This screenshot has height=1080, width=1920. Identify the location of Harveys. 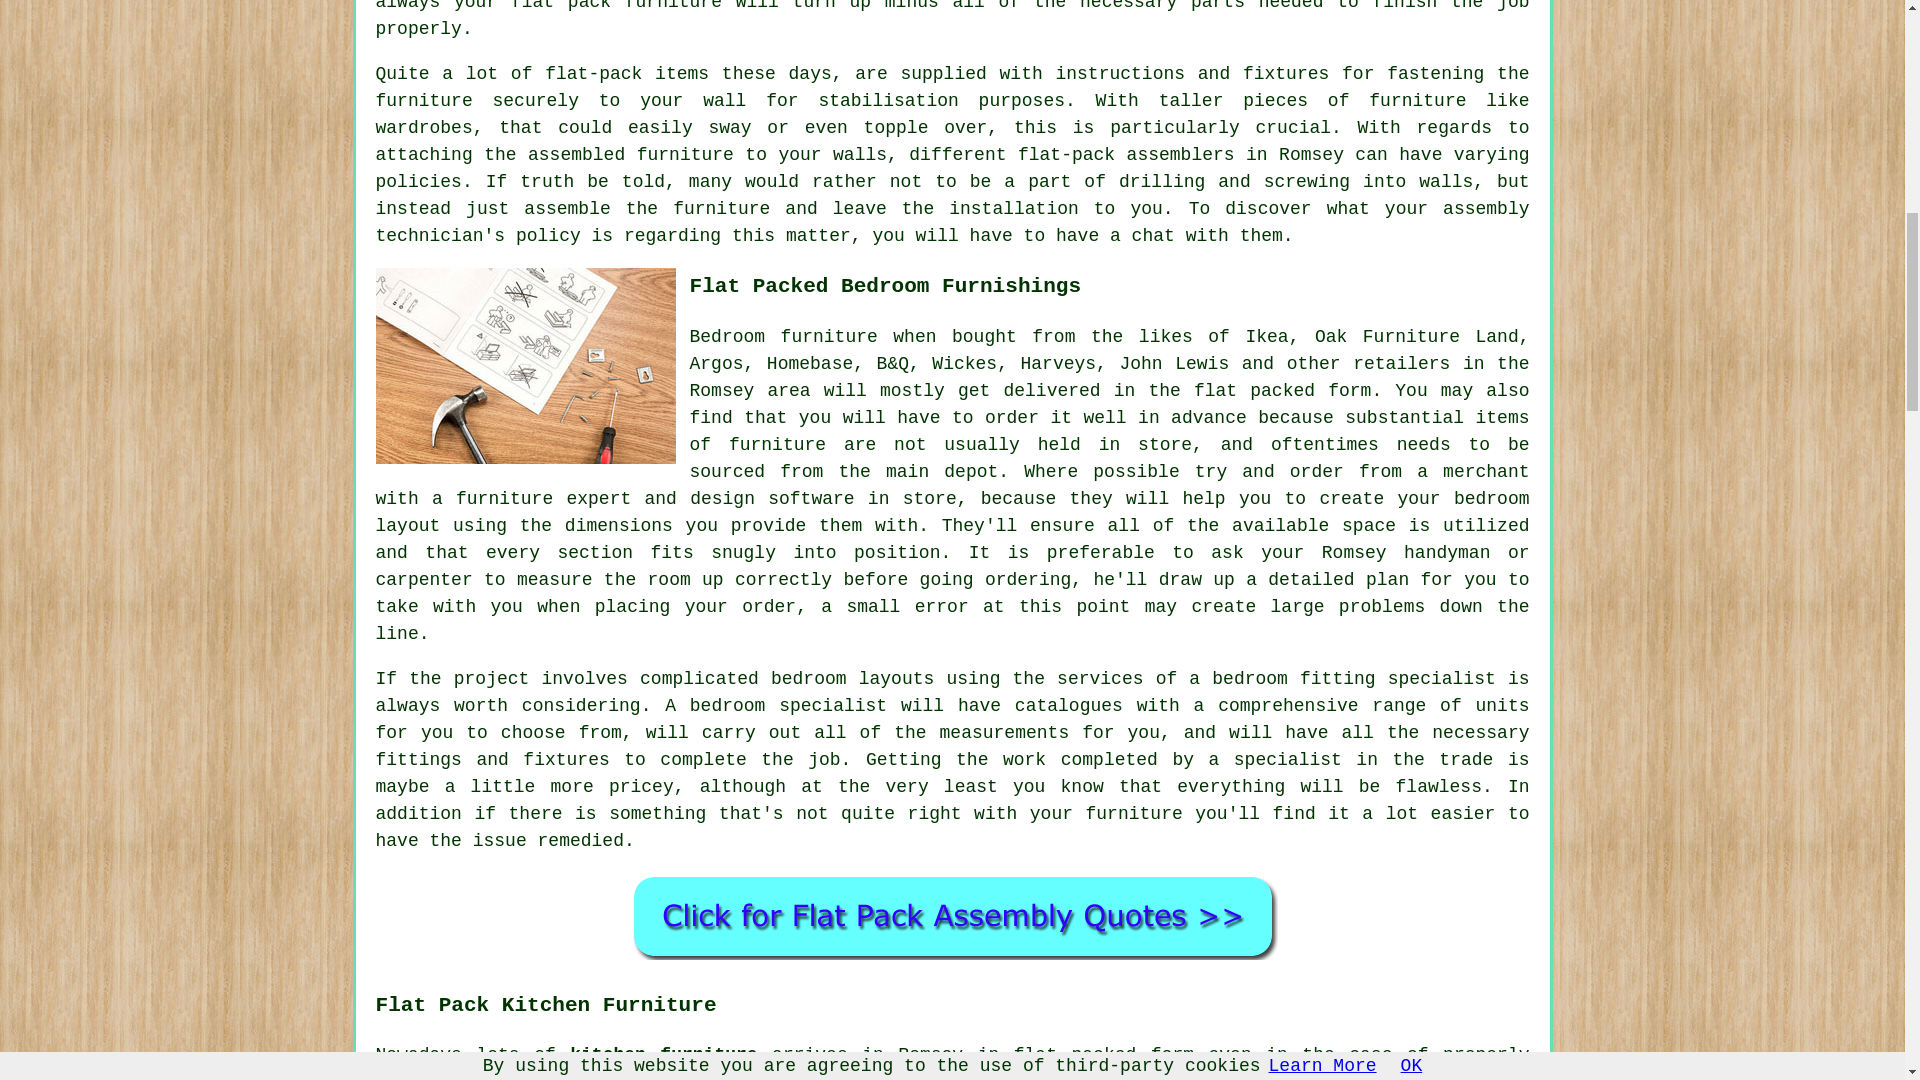
(1058, 364).